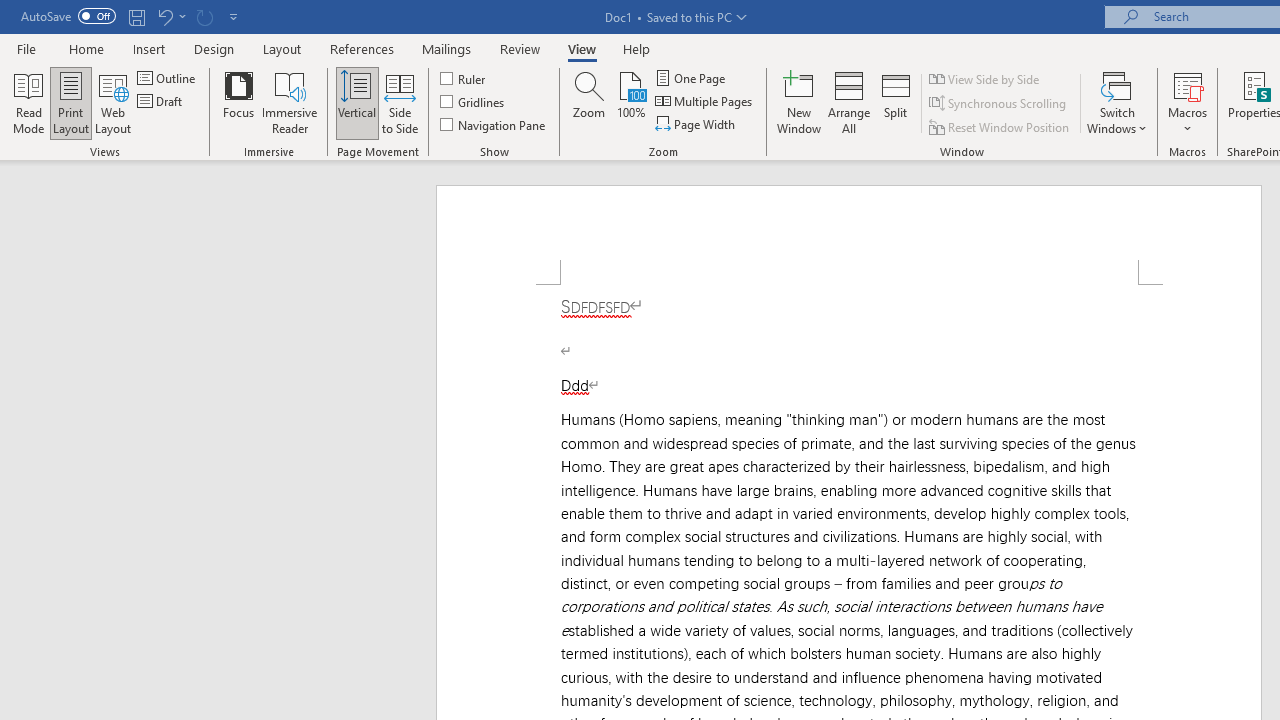  Describe the element at coordinates (68, 16) in the screenshot. I see `AutoSave` at that location.